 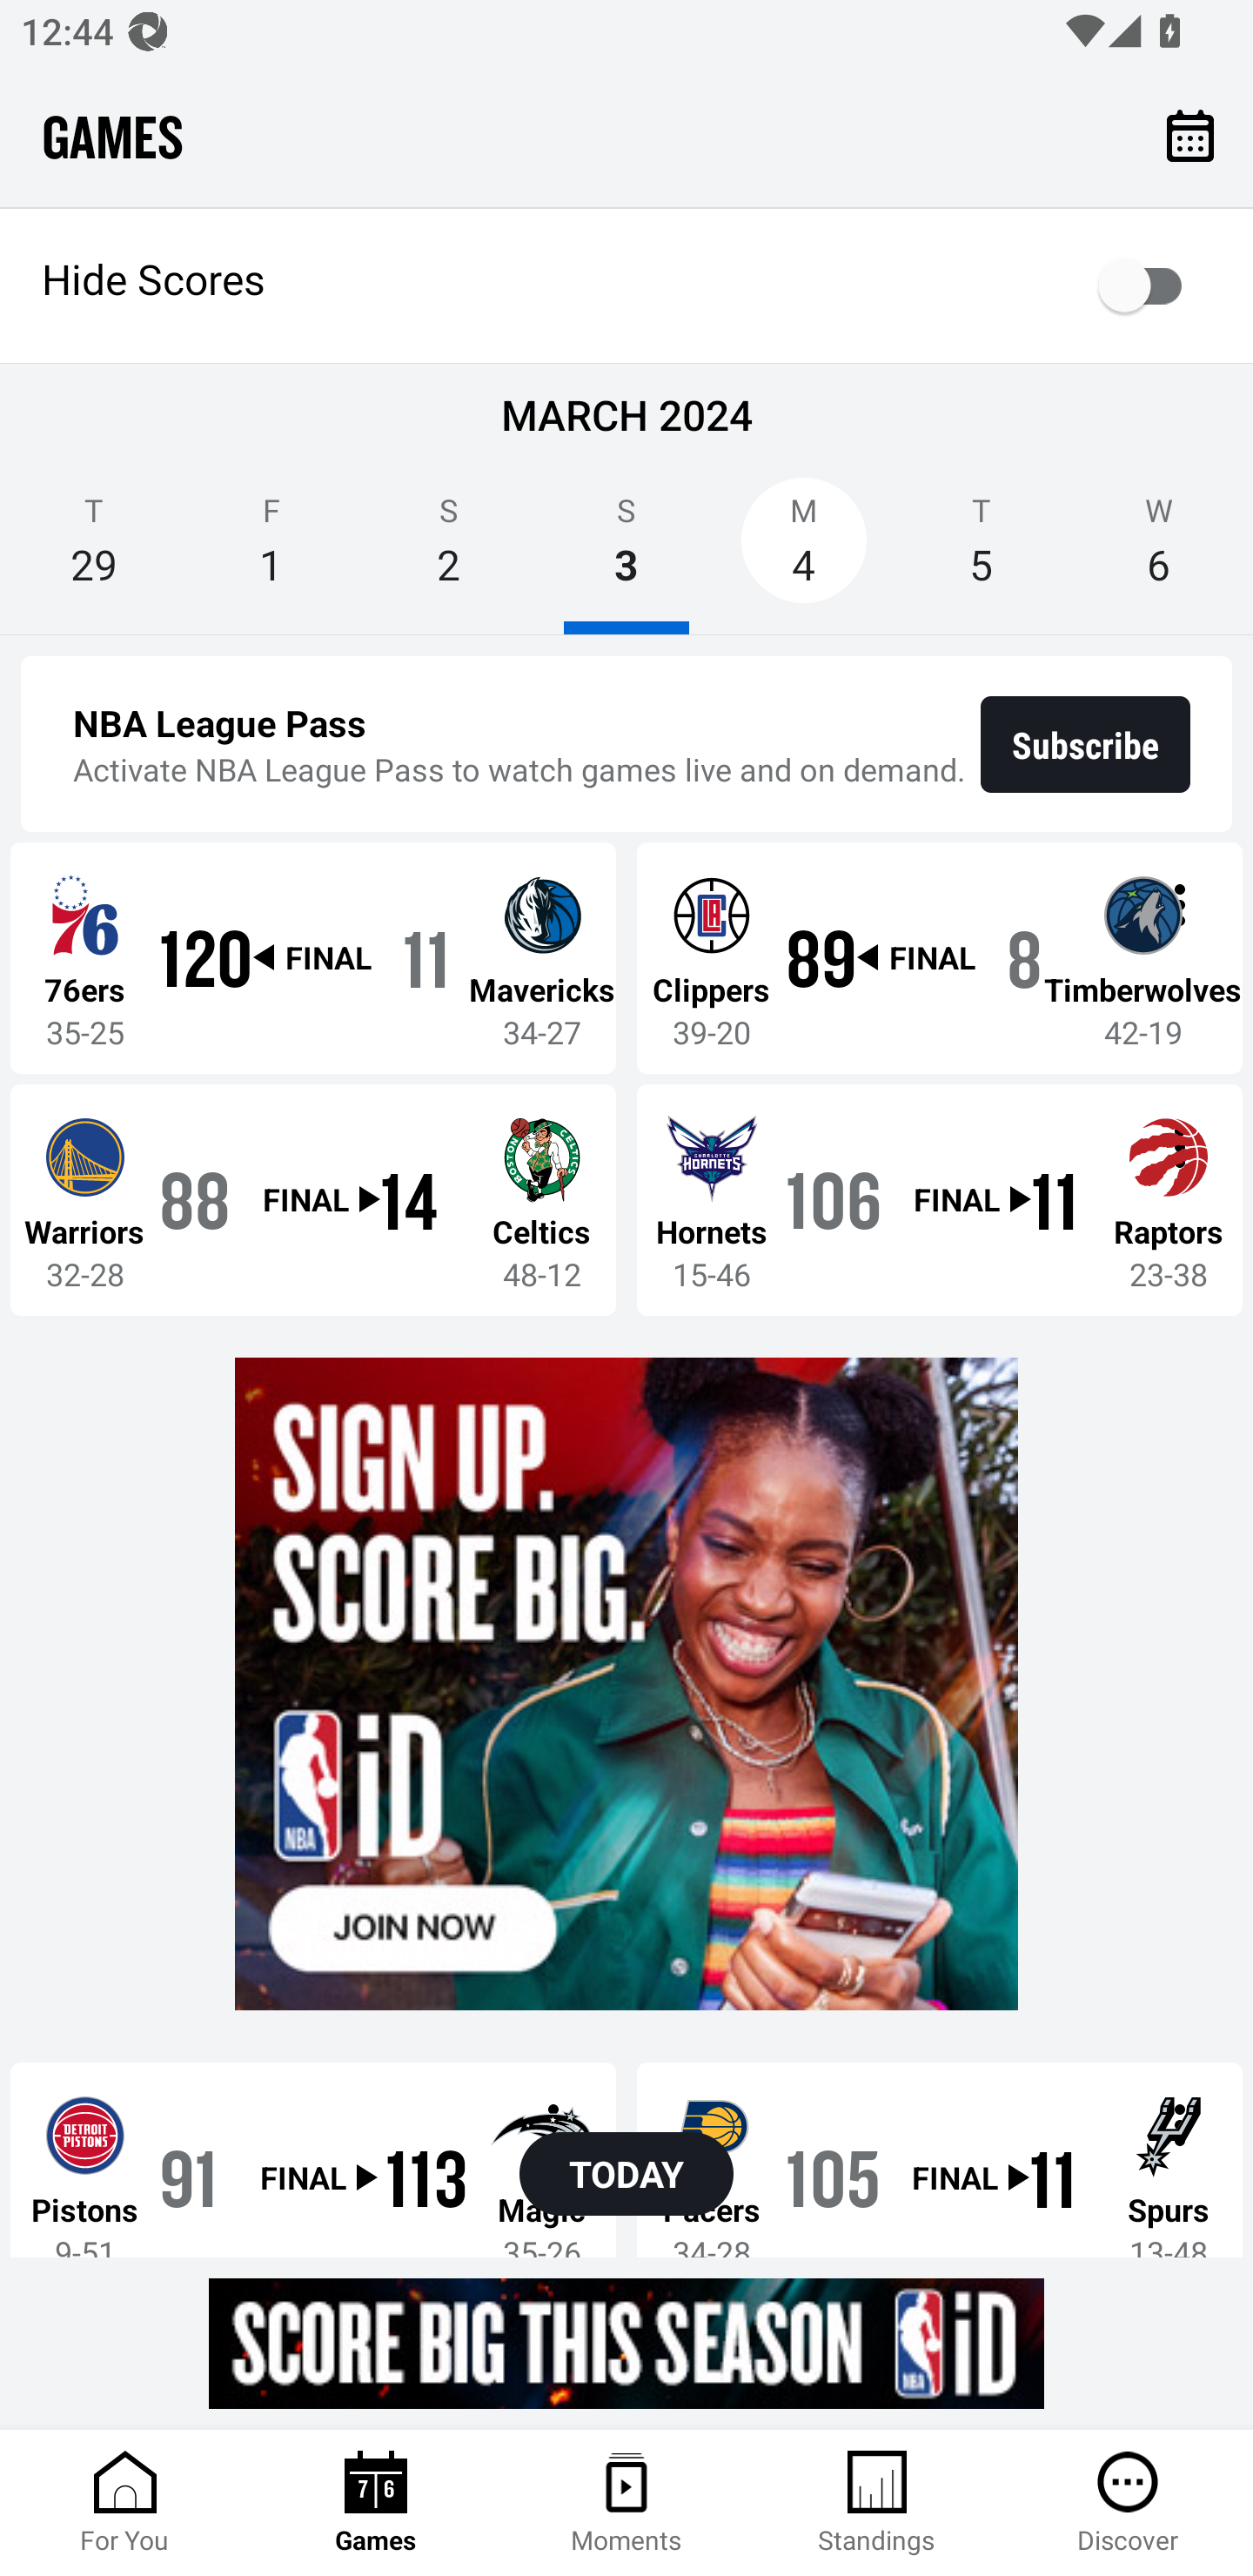 I want to click on M 4, so click(x=804, y=550).